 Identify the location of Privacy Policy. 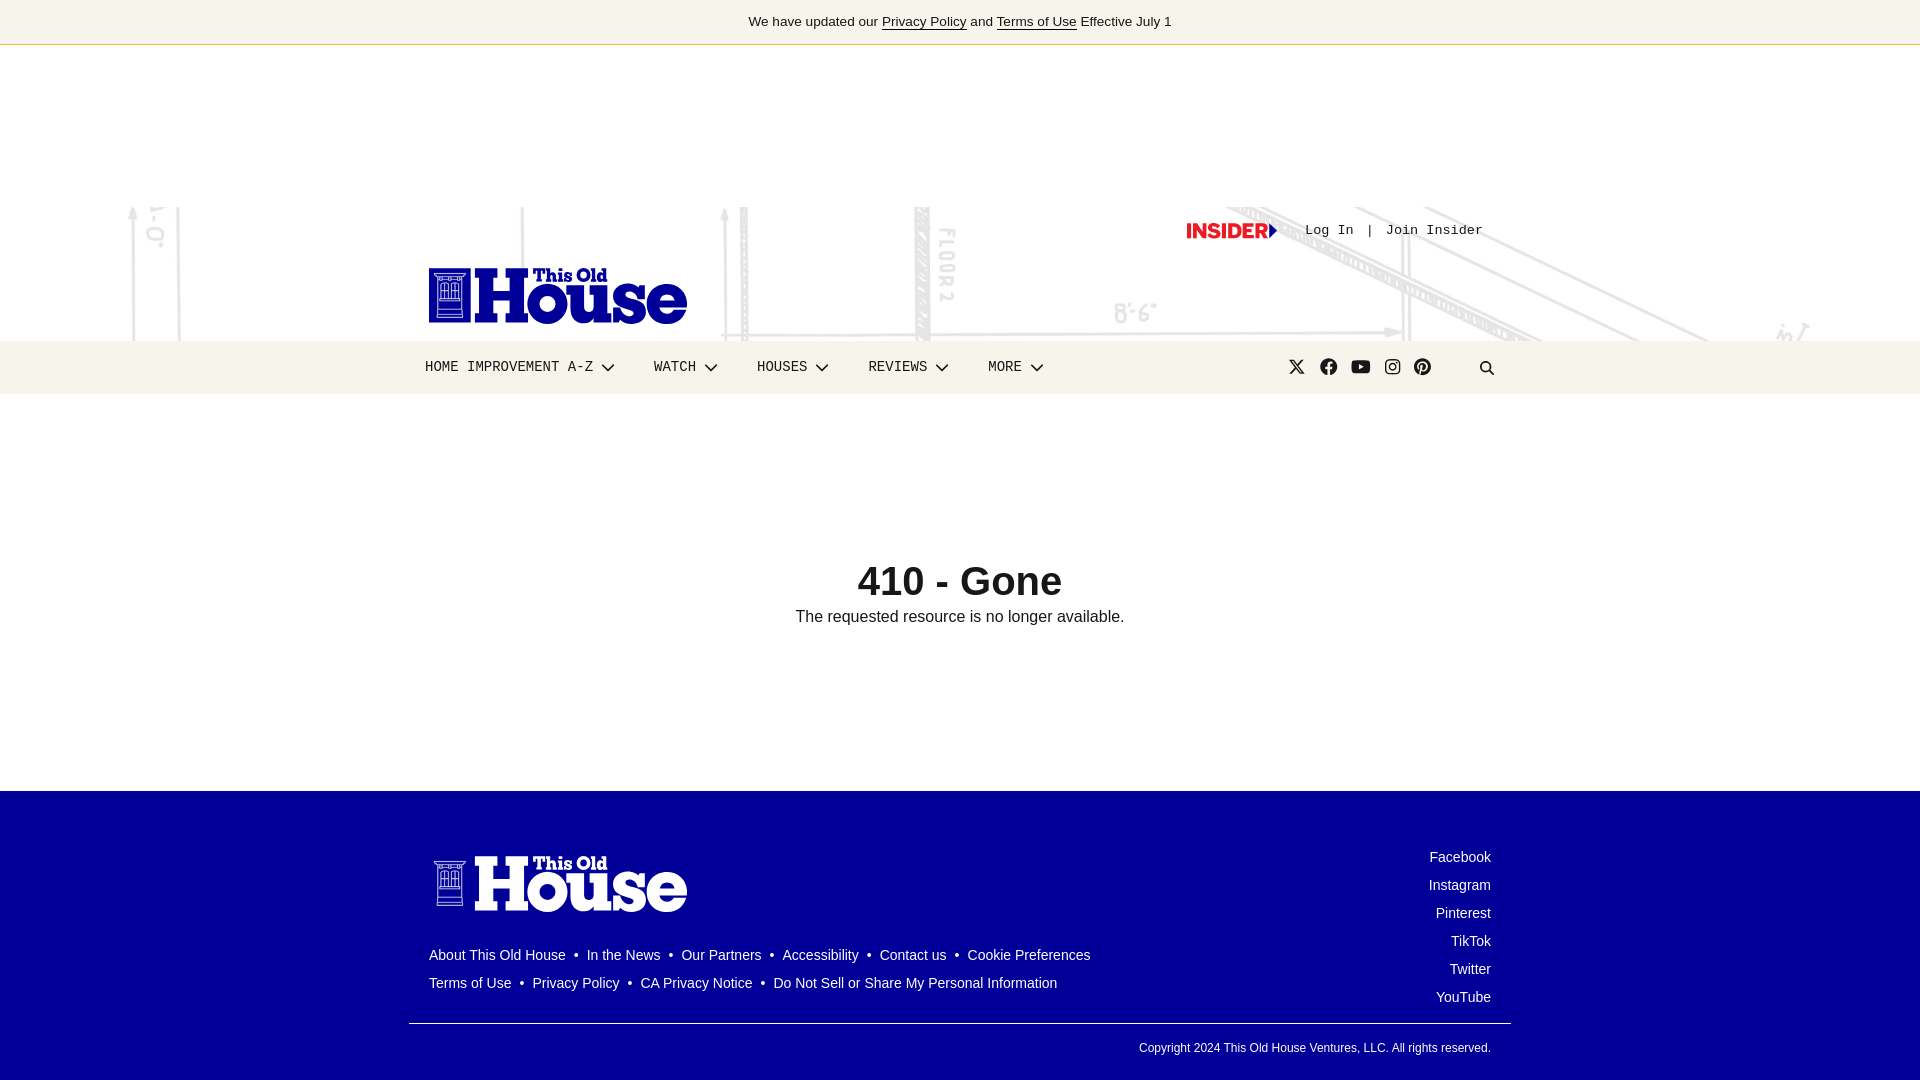
(924, 22).